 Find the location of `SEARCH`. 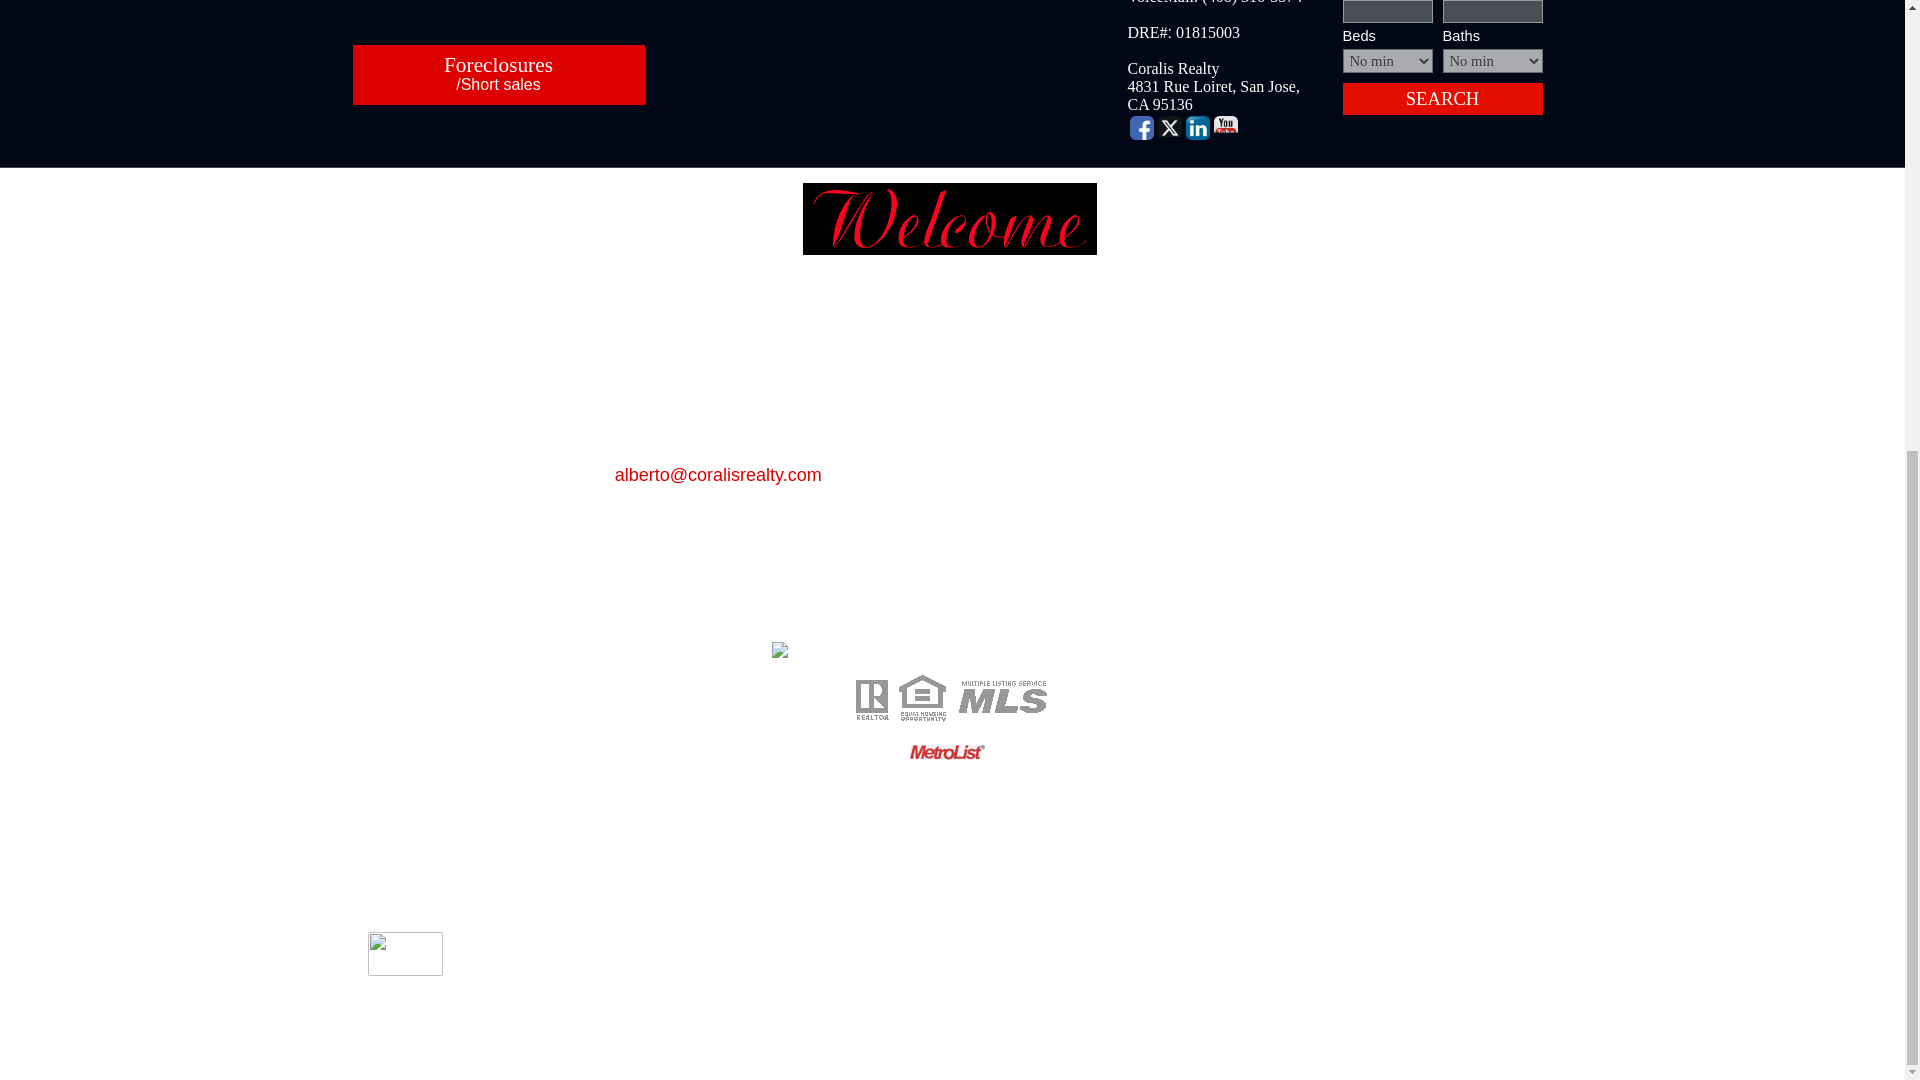

SEARCH is located at coordinates (1442, 98).